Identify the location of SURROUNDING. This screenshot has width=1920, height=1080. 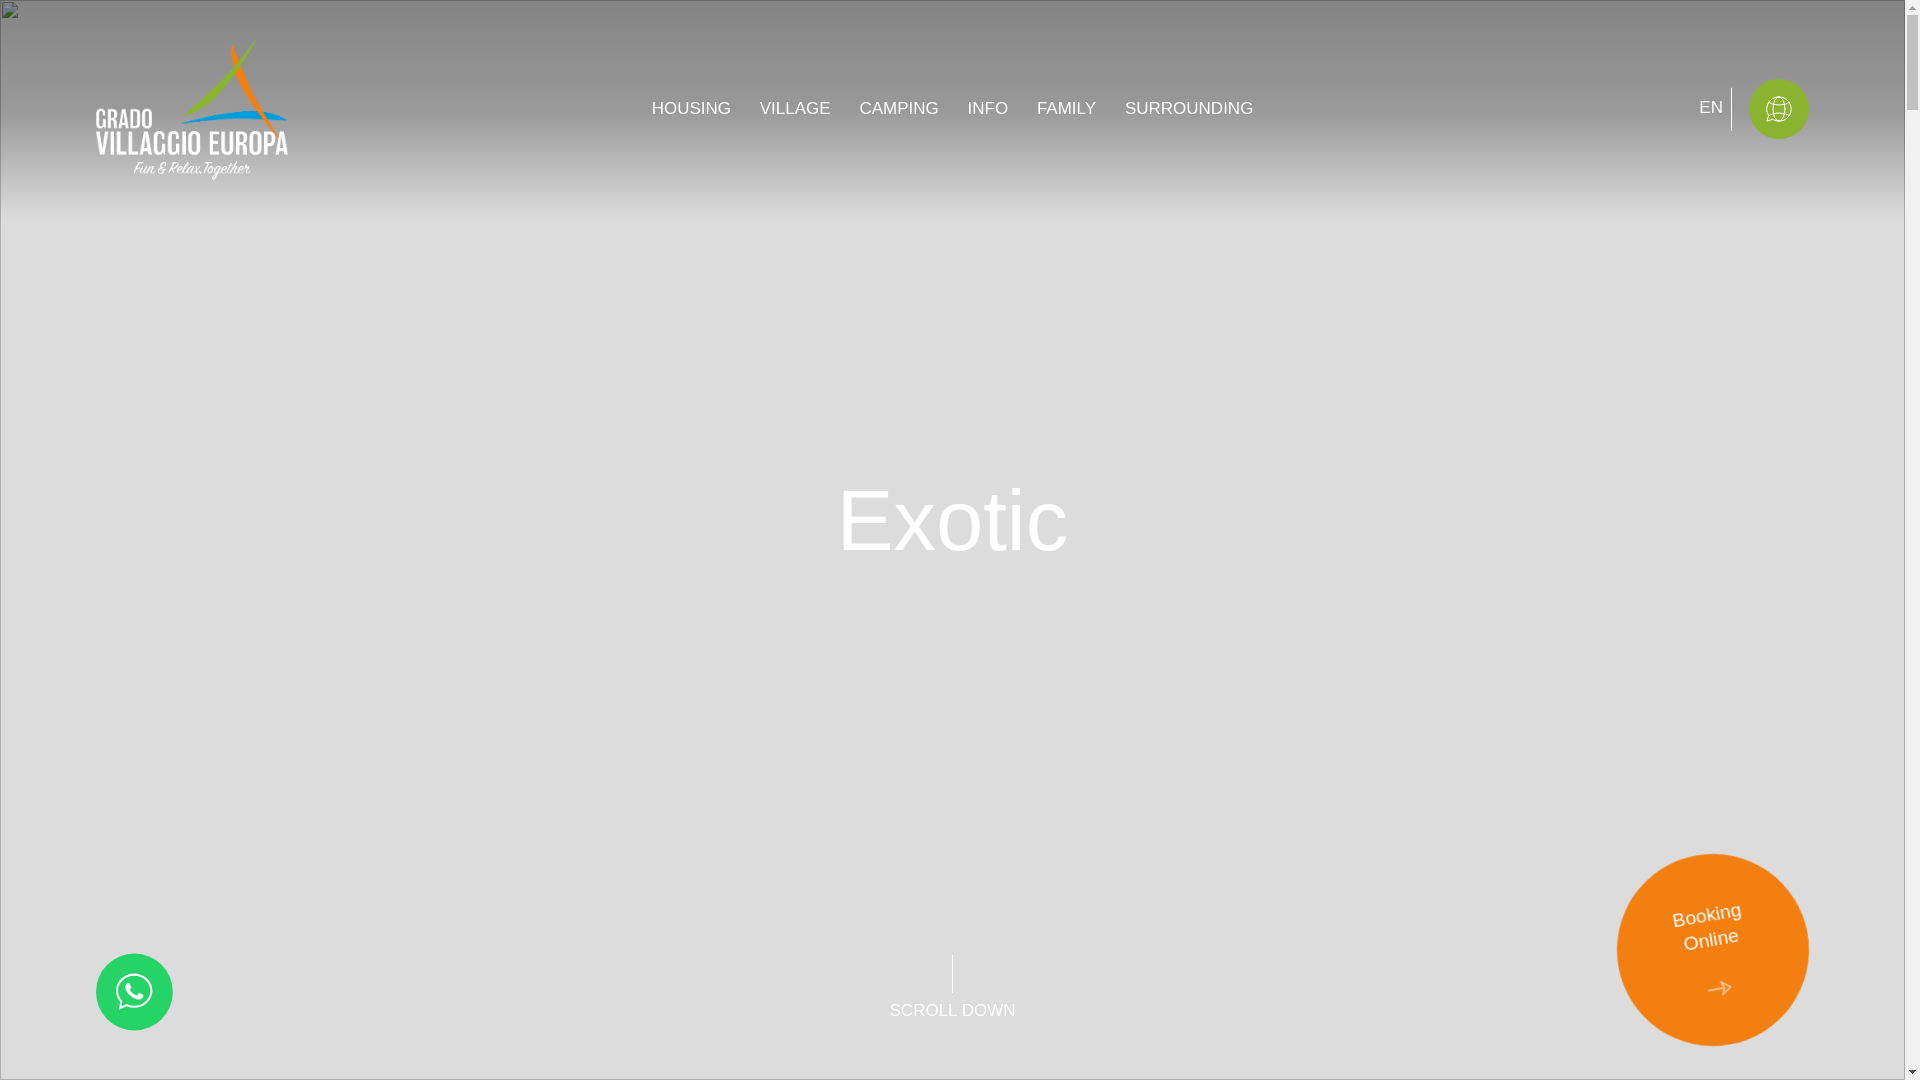
(1189, 108).